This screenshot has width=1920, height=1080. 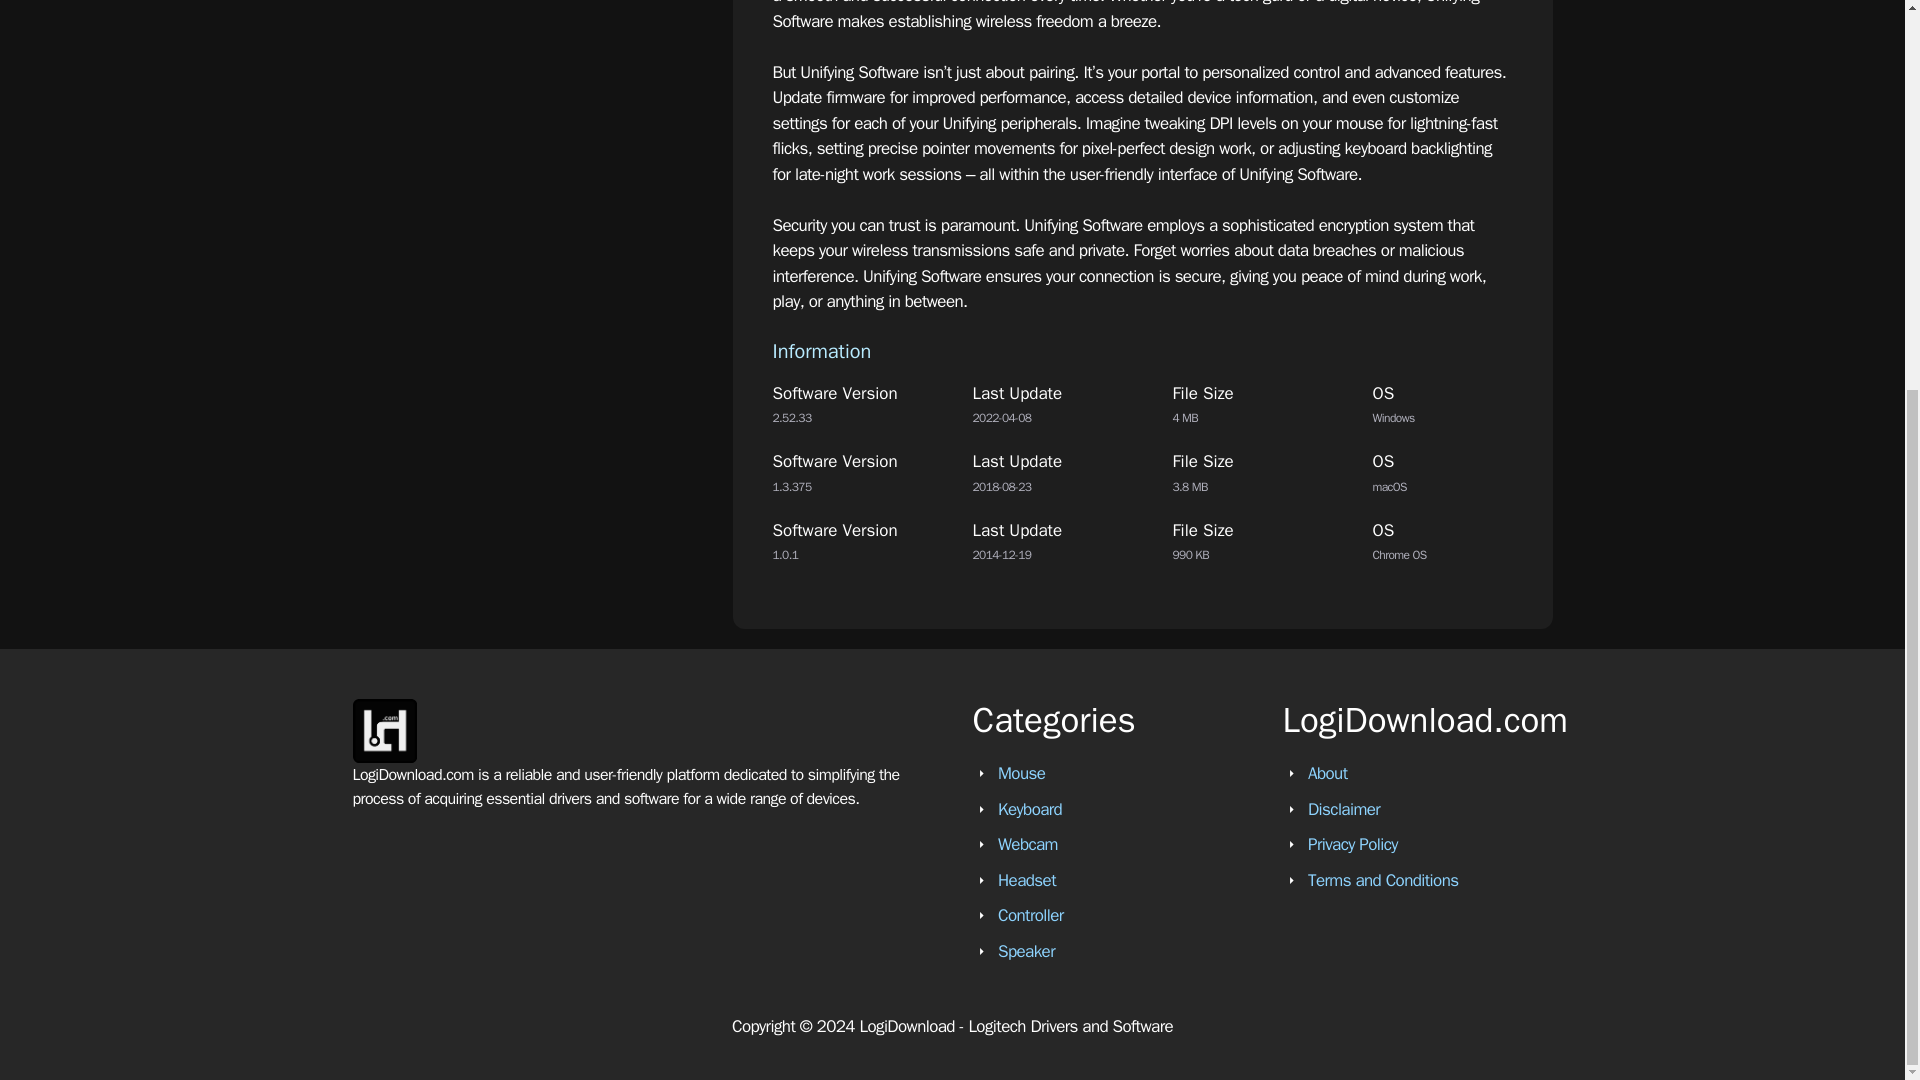 I want to click on Headset, so click(x=1027, y=880).